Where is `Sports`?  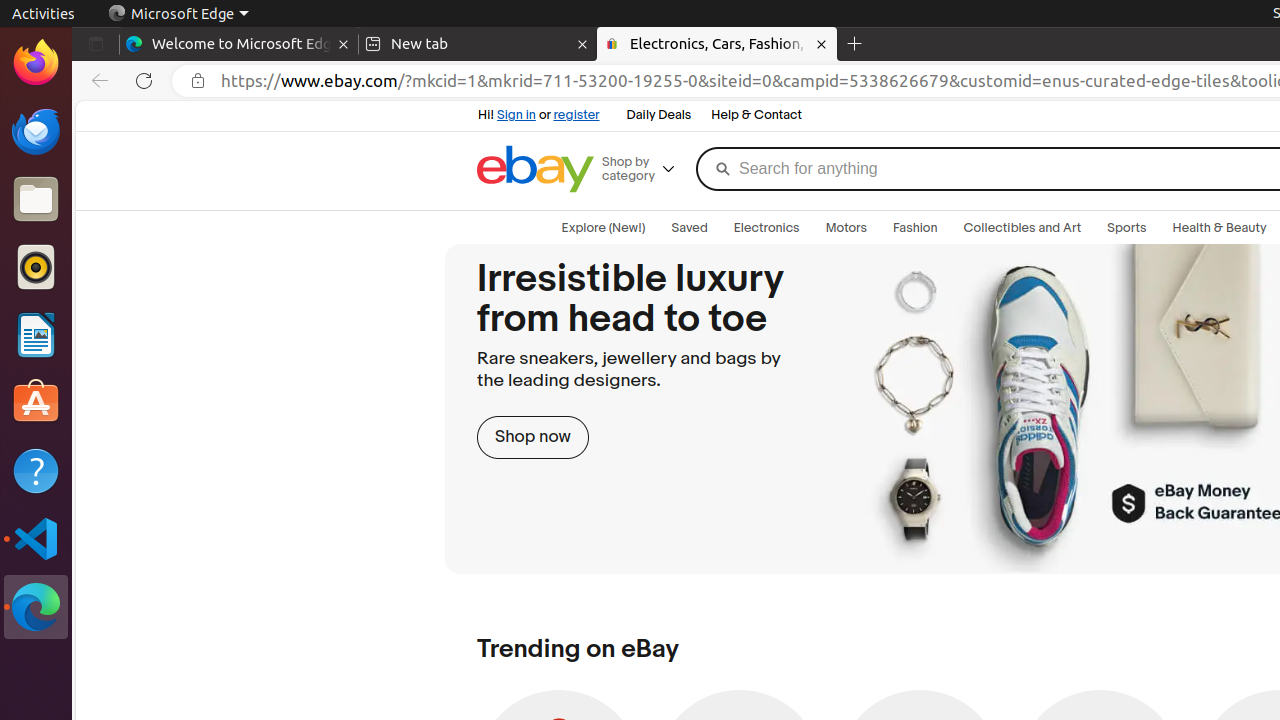 Sports is located at coordinates (1127, 228).